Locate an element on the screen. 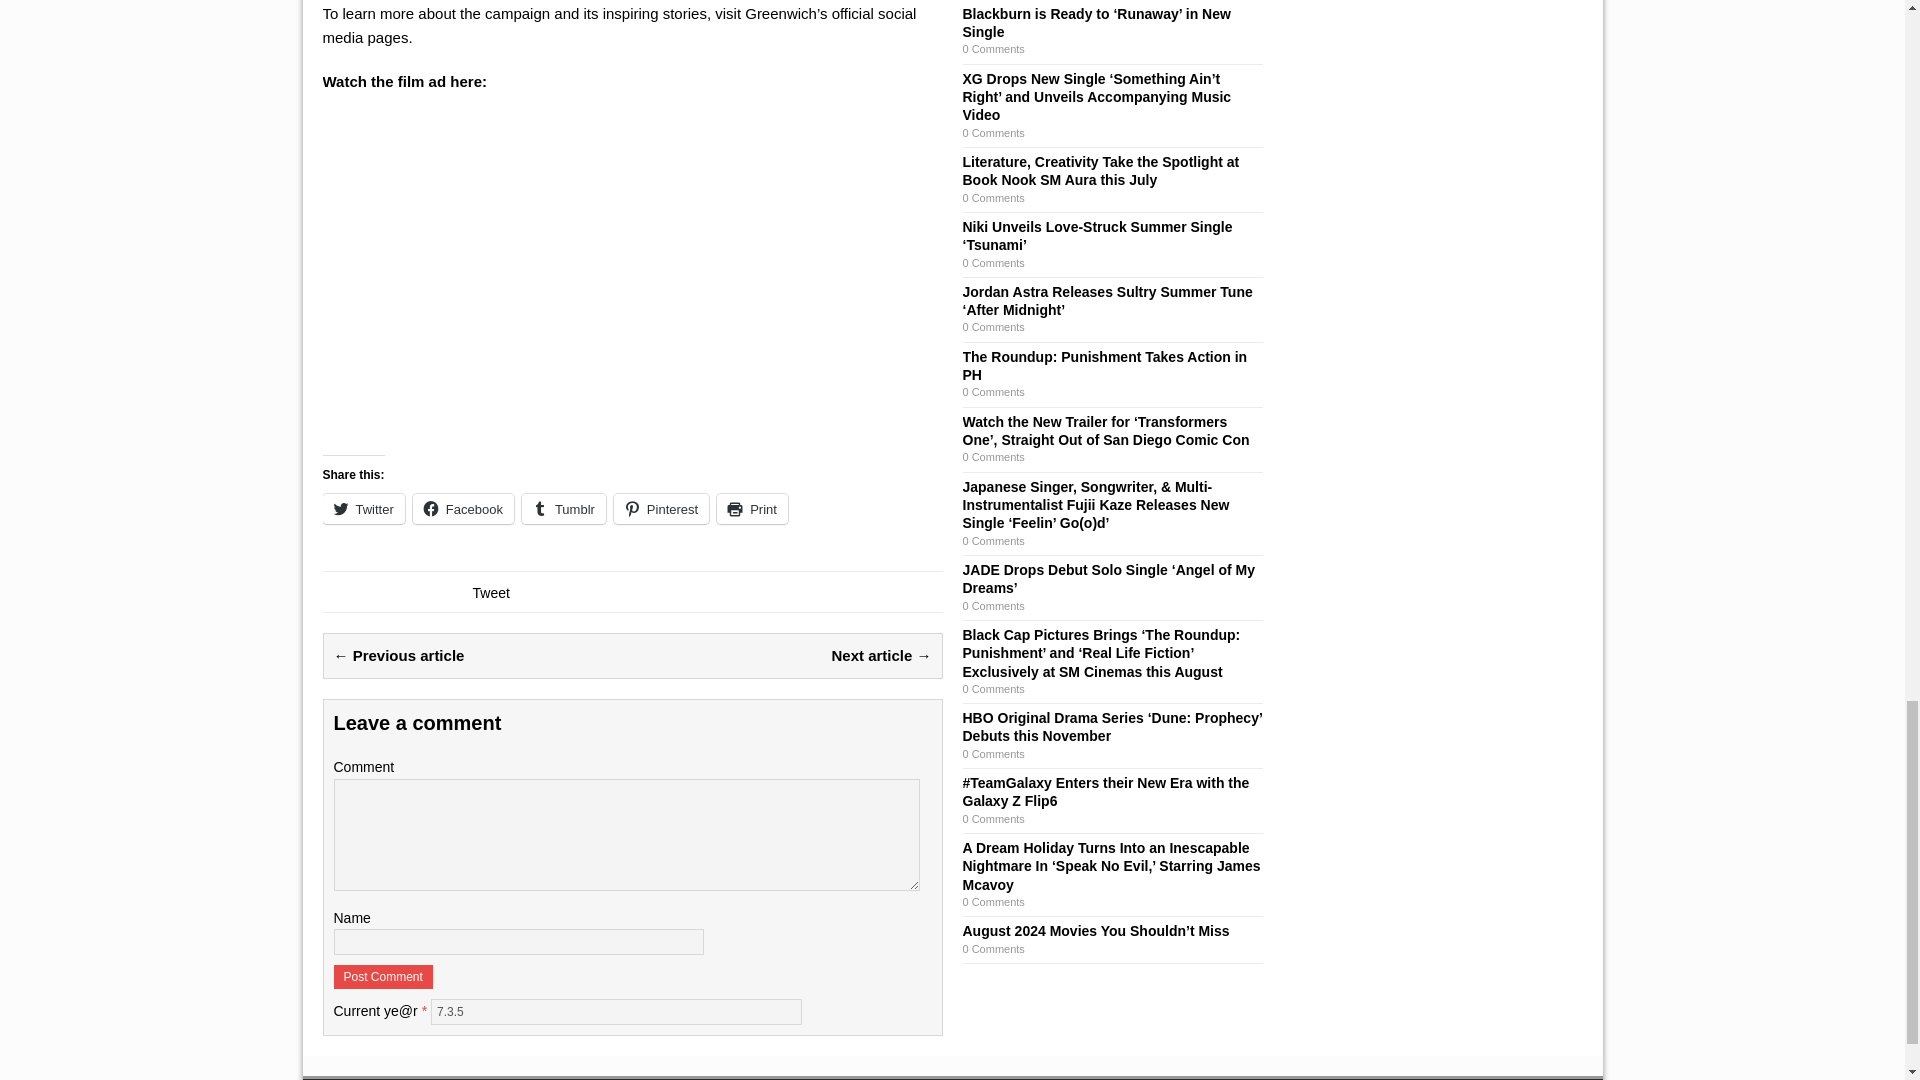 Image resolution: width=1920 pixels, height=1080 pixels. Click to share on Twitter is located at coordinates (362, 508).